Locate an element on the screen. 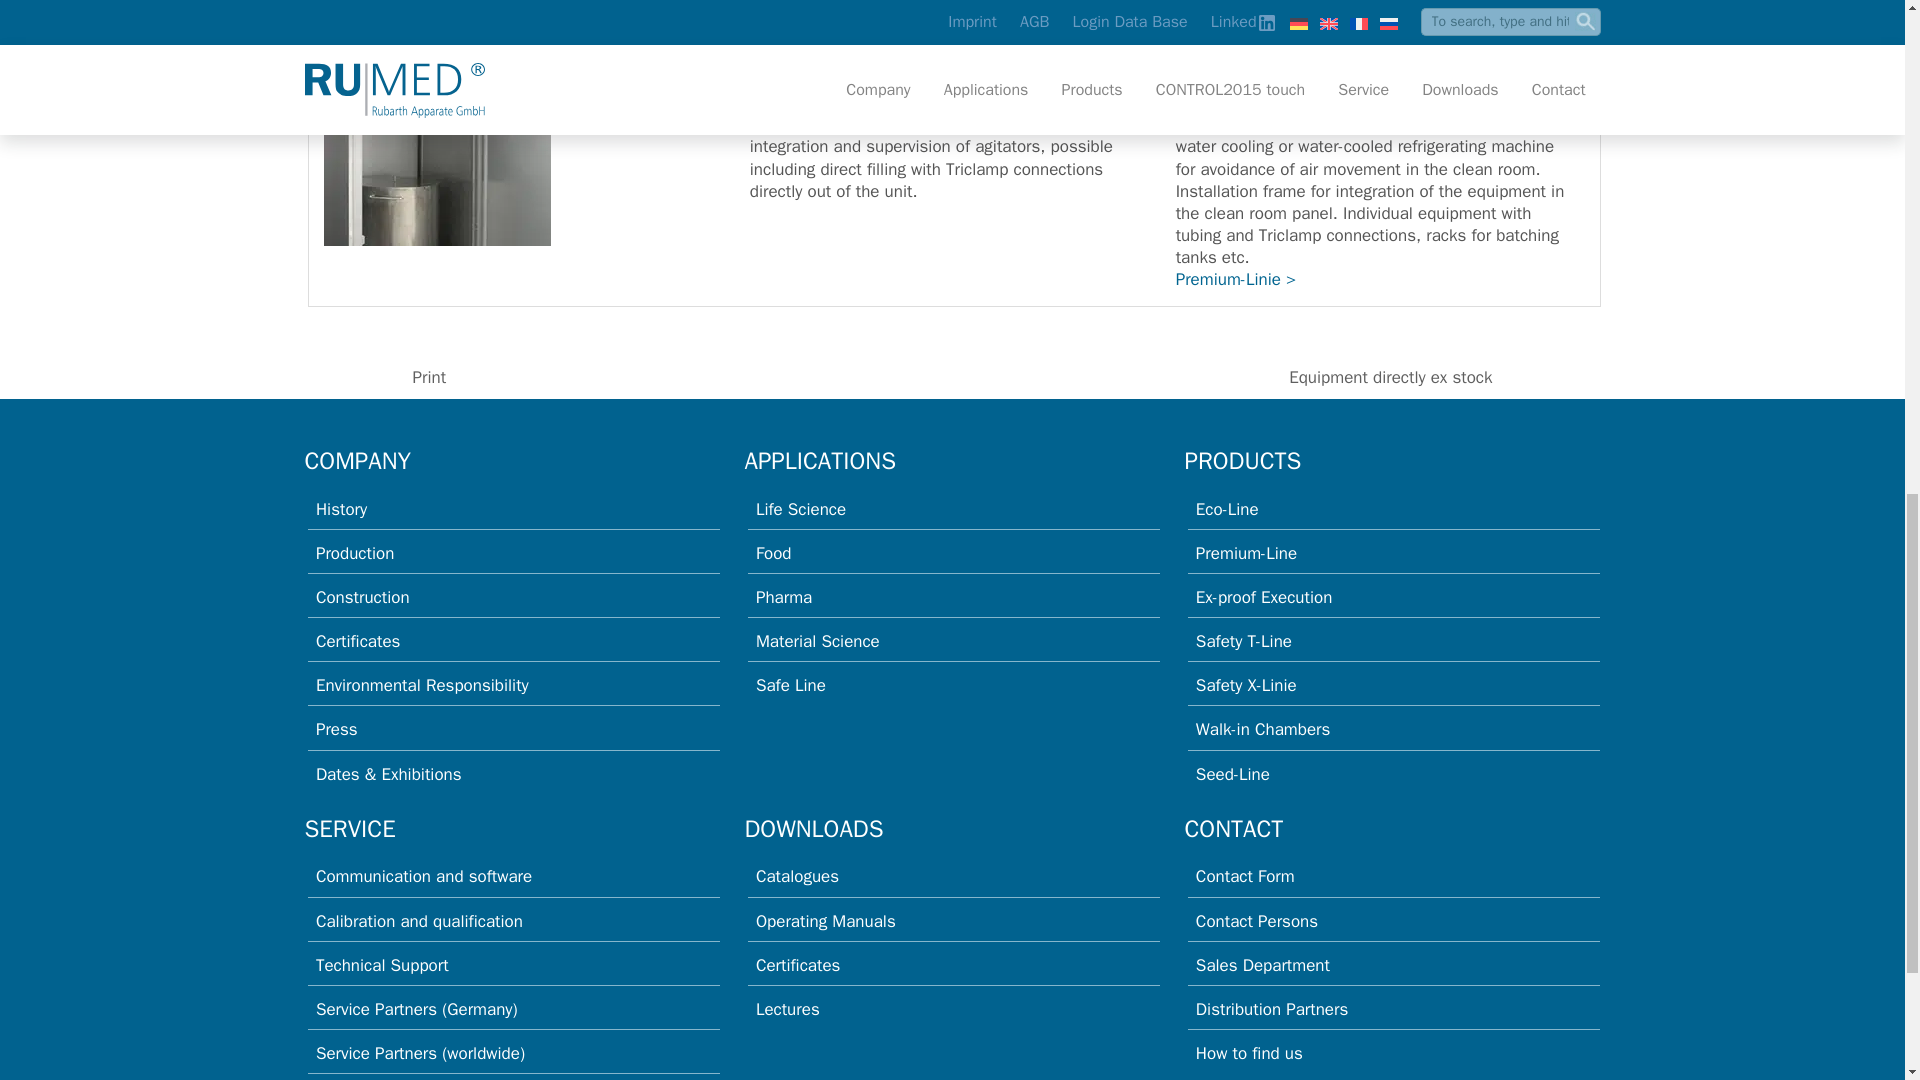  Certificates is located at coordinates (358, 641).